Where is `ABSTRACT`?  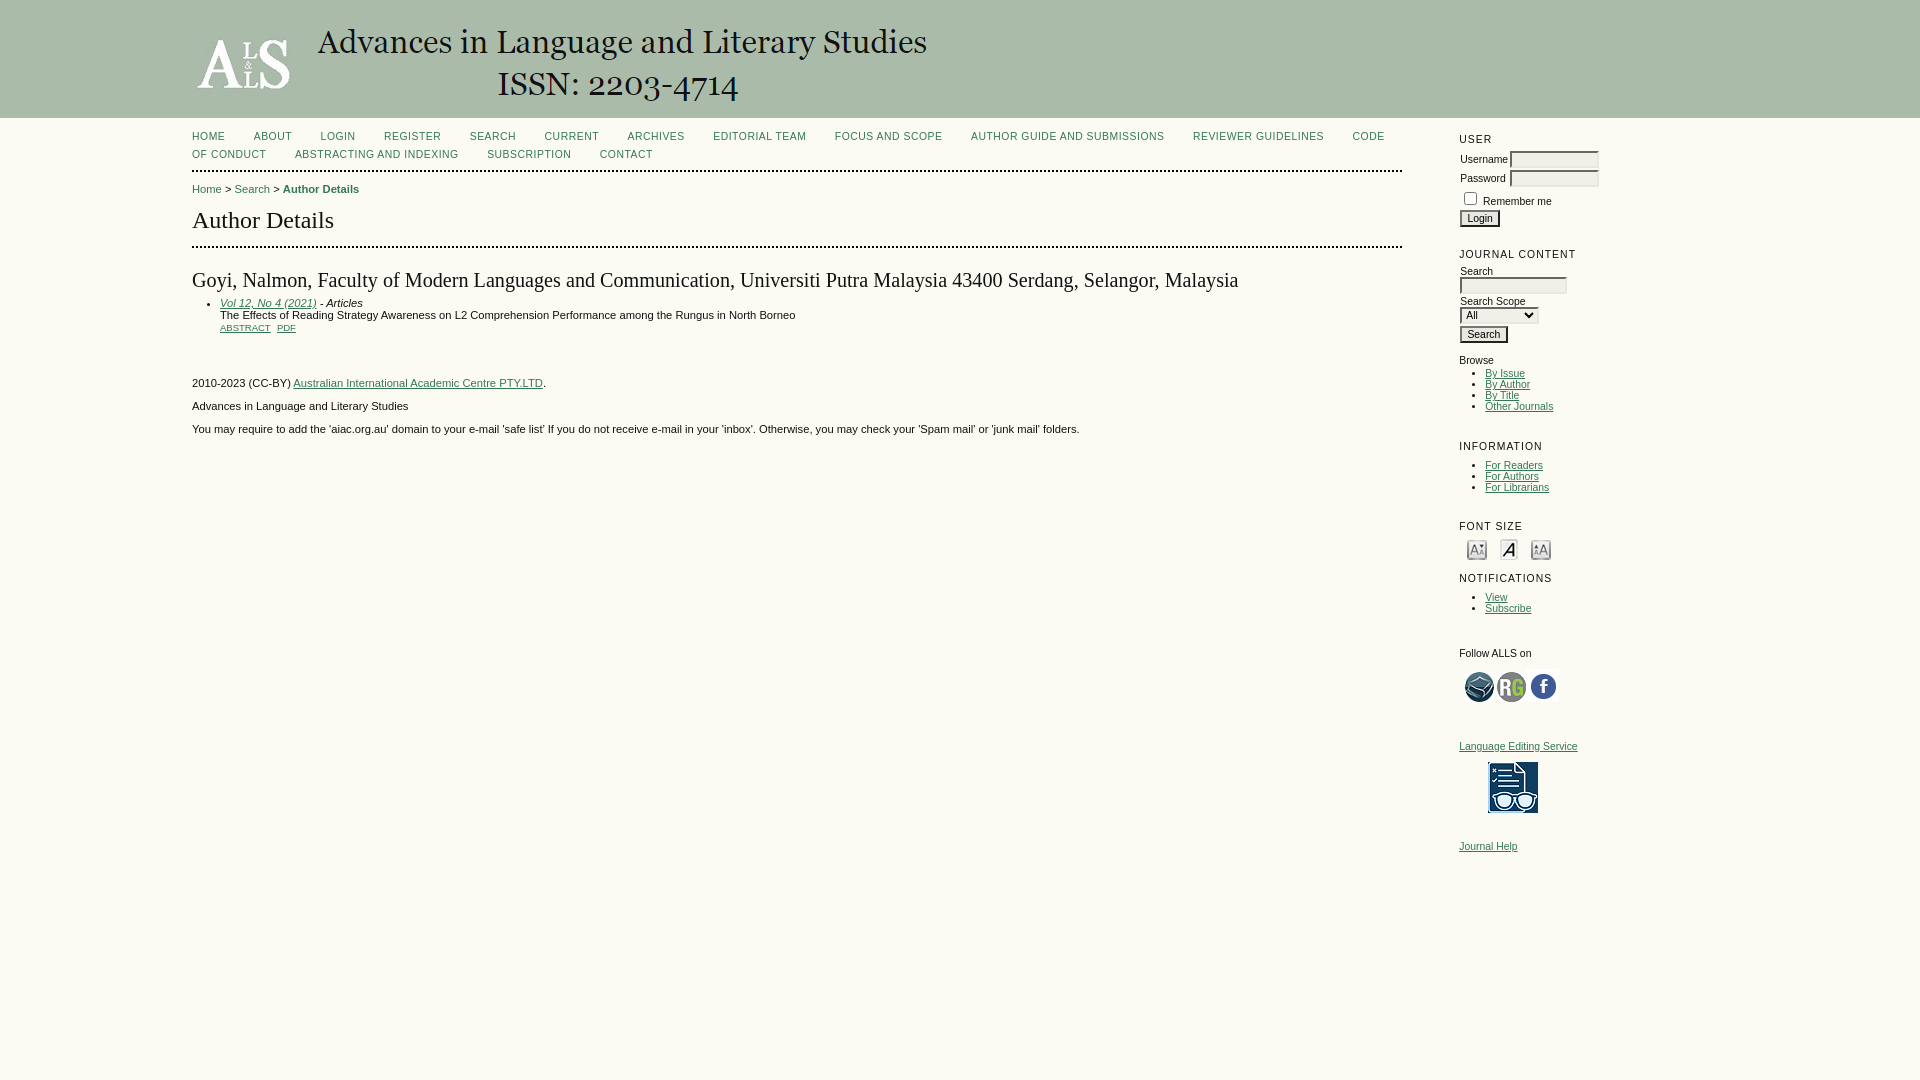
ABSTRACT is located at coordinates (246, 328).